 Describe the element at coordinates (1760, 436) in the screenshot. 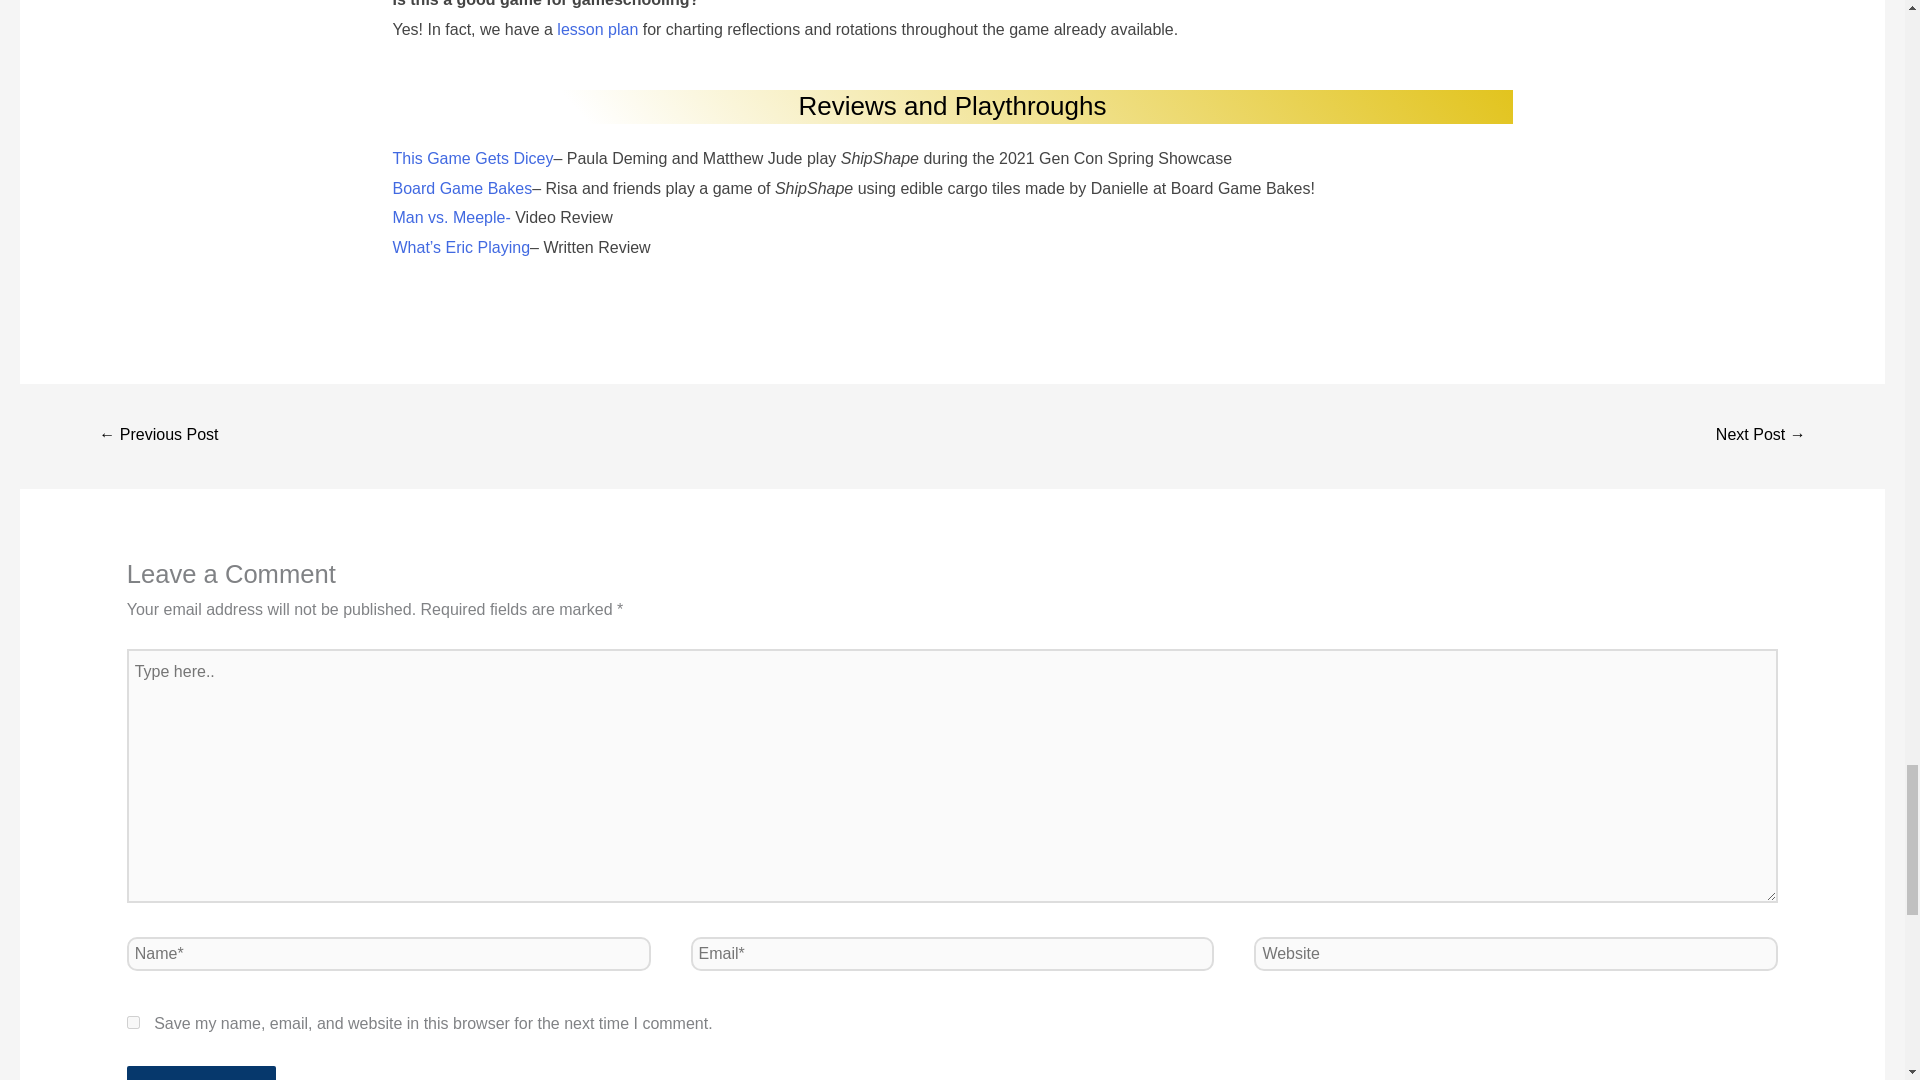

I see `Everything You Need to Know About The Mansky Caper!` at that location.